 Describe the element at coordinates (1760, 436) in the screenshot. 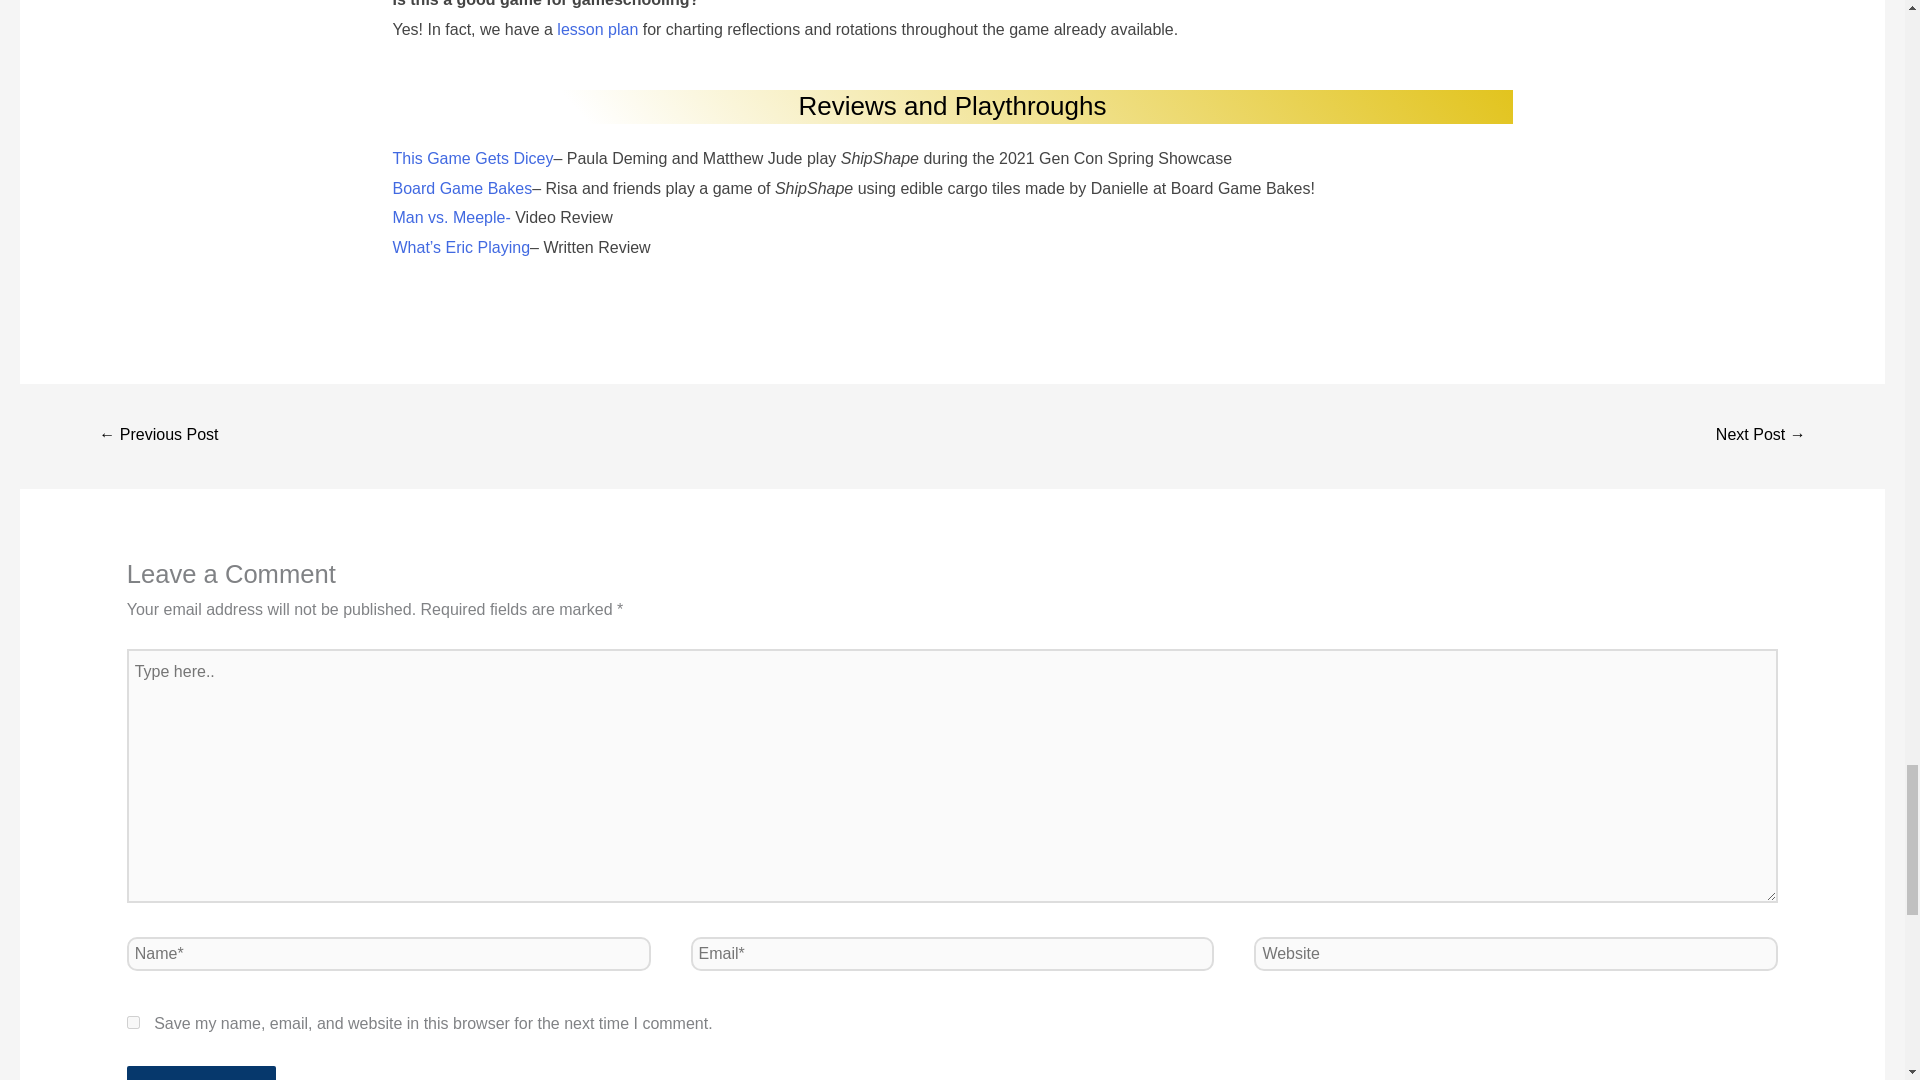

I see `Everything You Need to Know About The Mansky Caper!` at that location.